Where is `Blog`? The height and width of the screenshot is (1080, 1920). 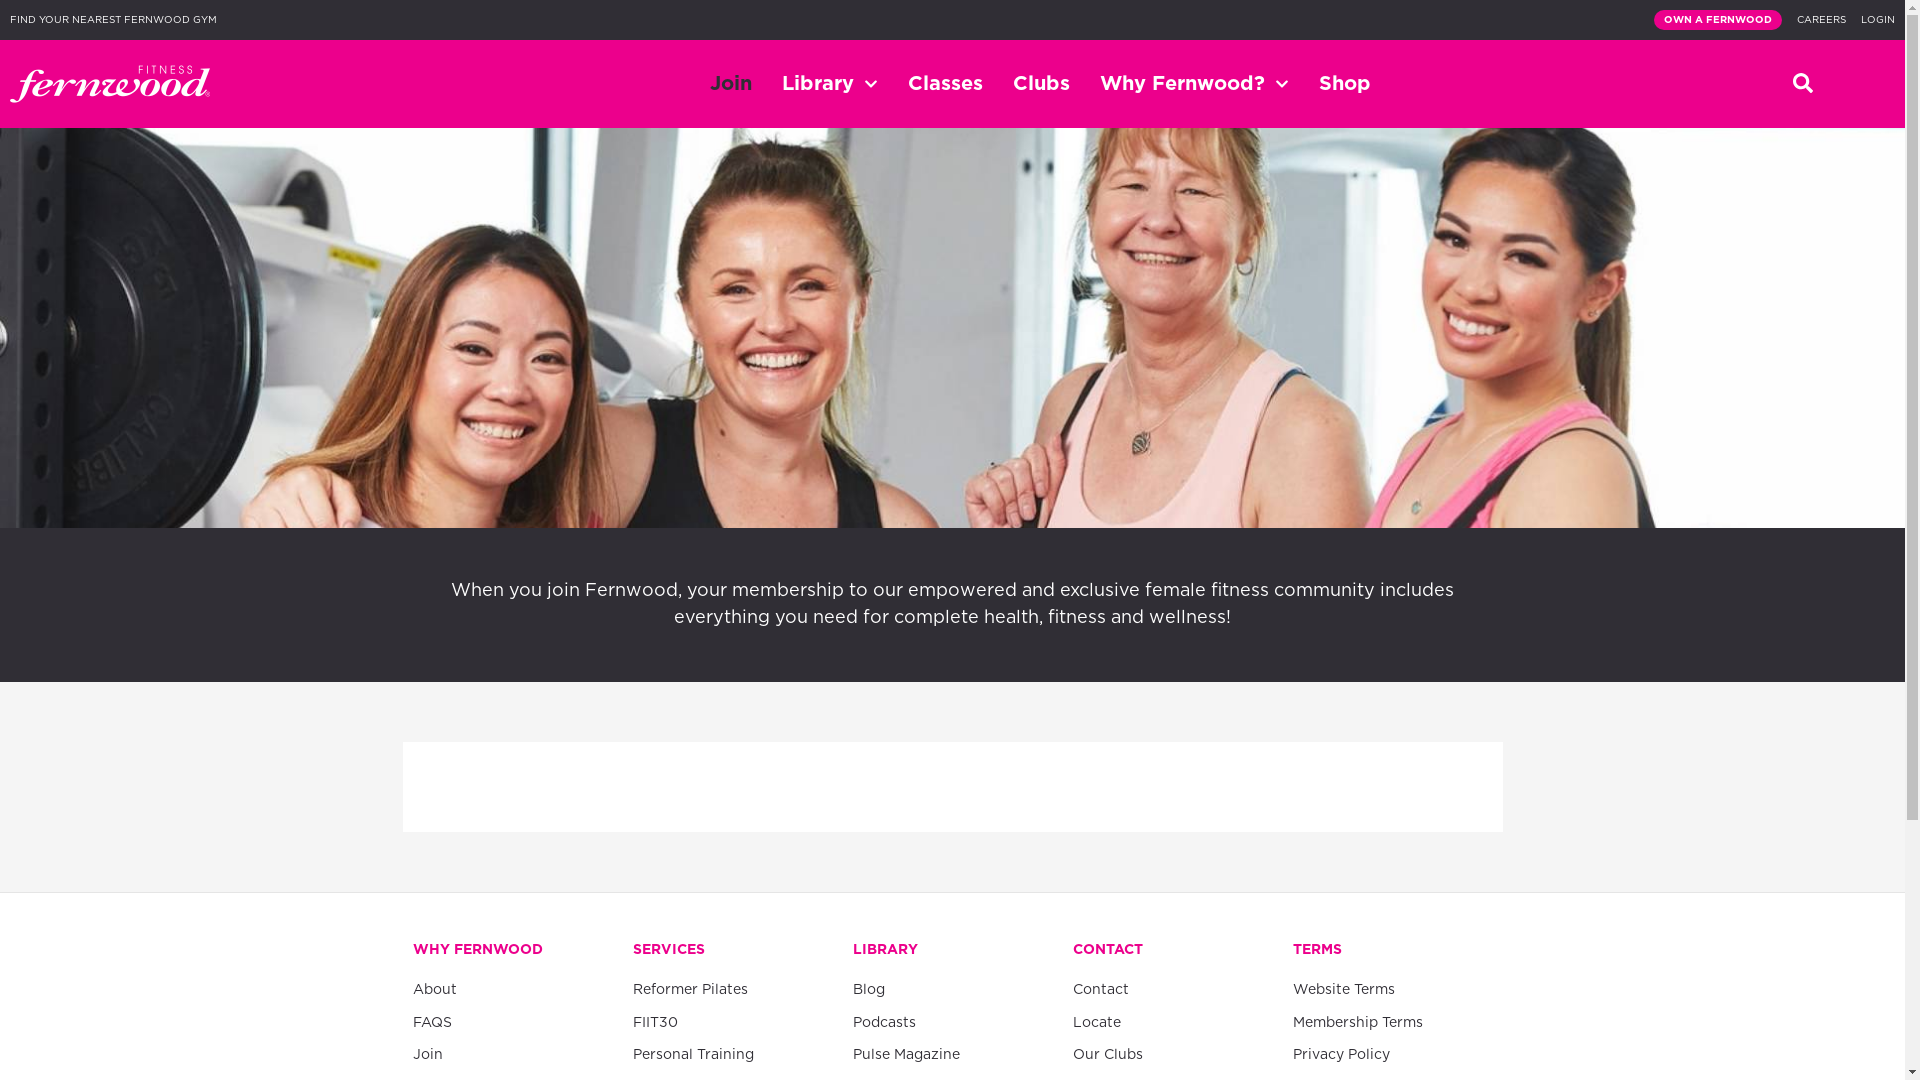
Blog is located at coordinates (952, 990).